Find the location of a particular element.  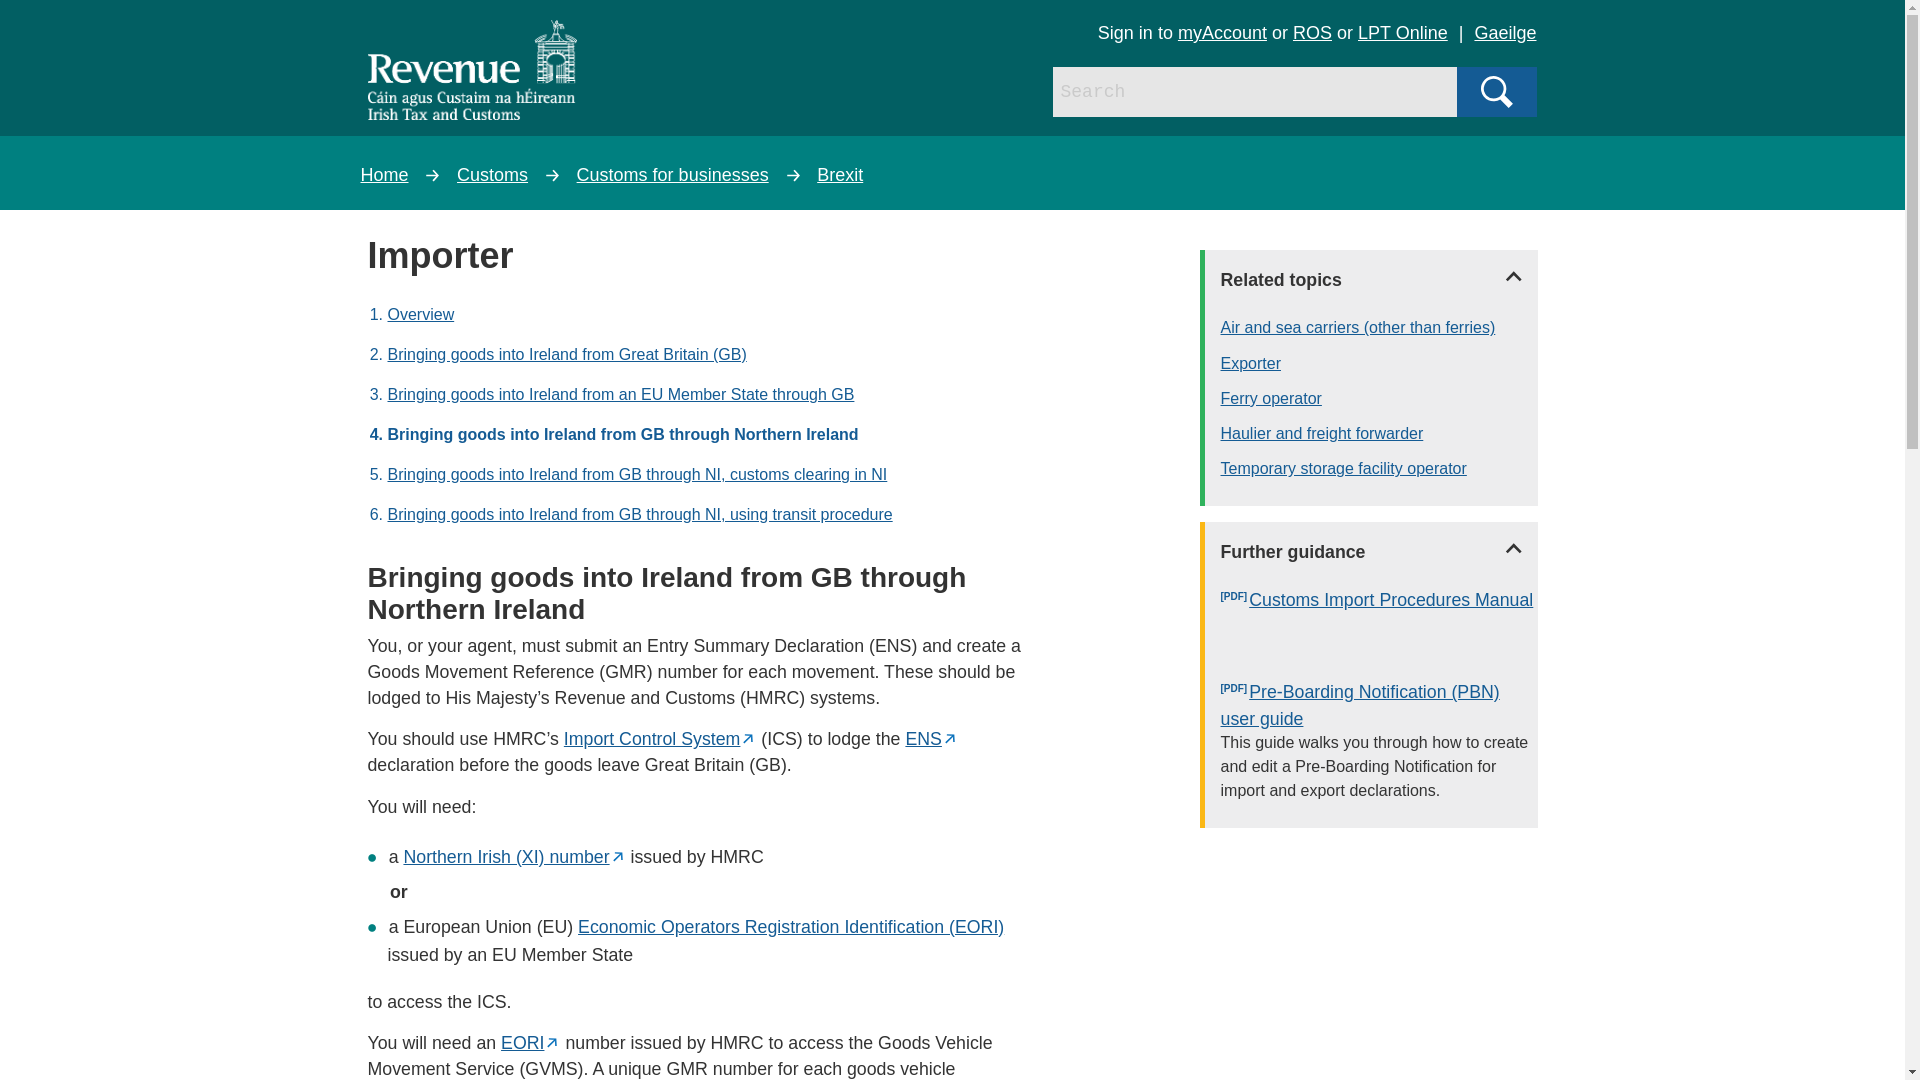

myAccount is located at coordinates (1222, 32).